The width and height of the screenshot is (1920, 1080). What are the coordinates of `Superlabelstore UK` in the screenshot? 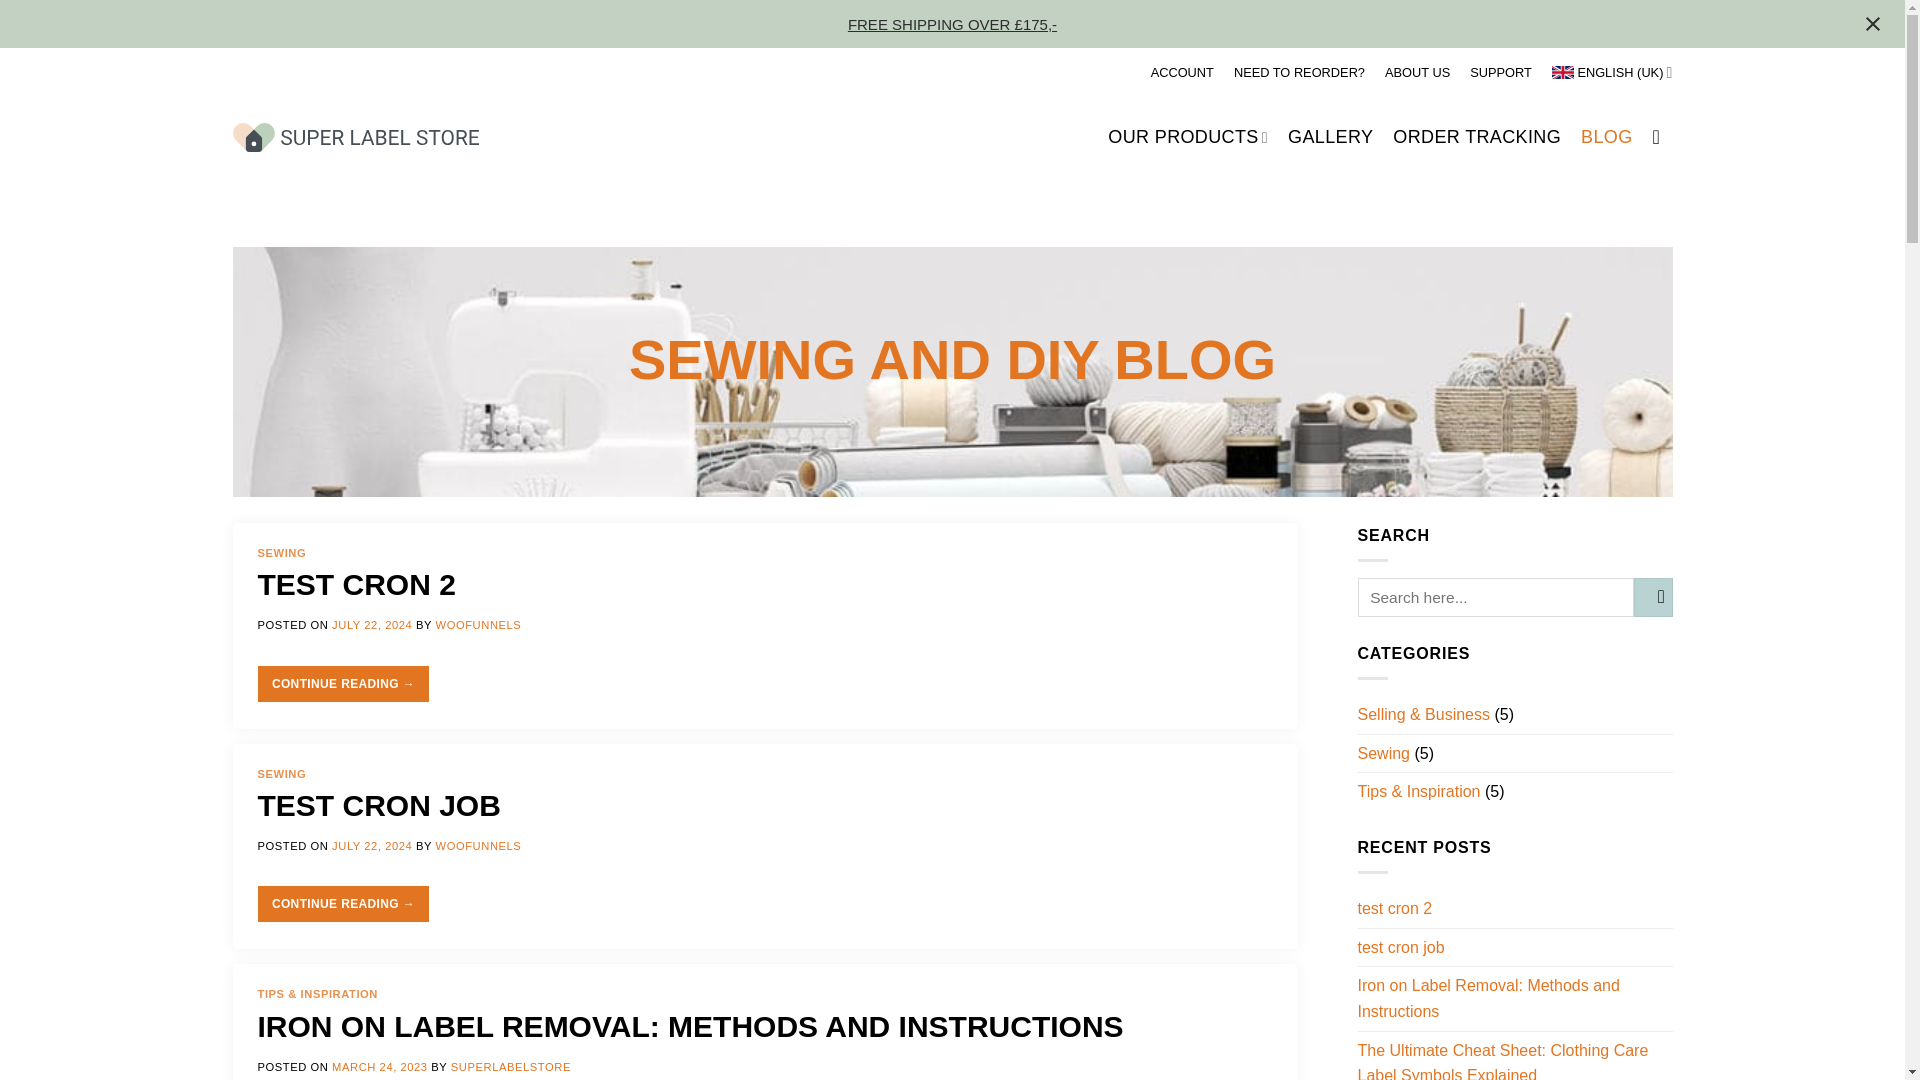 It's located at (355, 138).